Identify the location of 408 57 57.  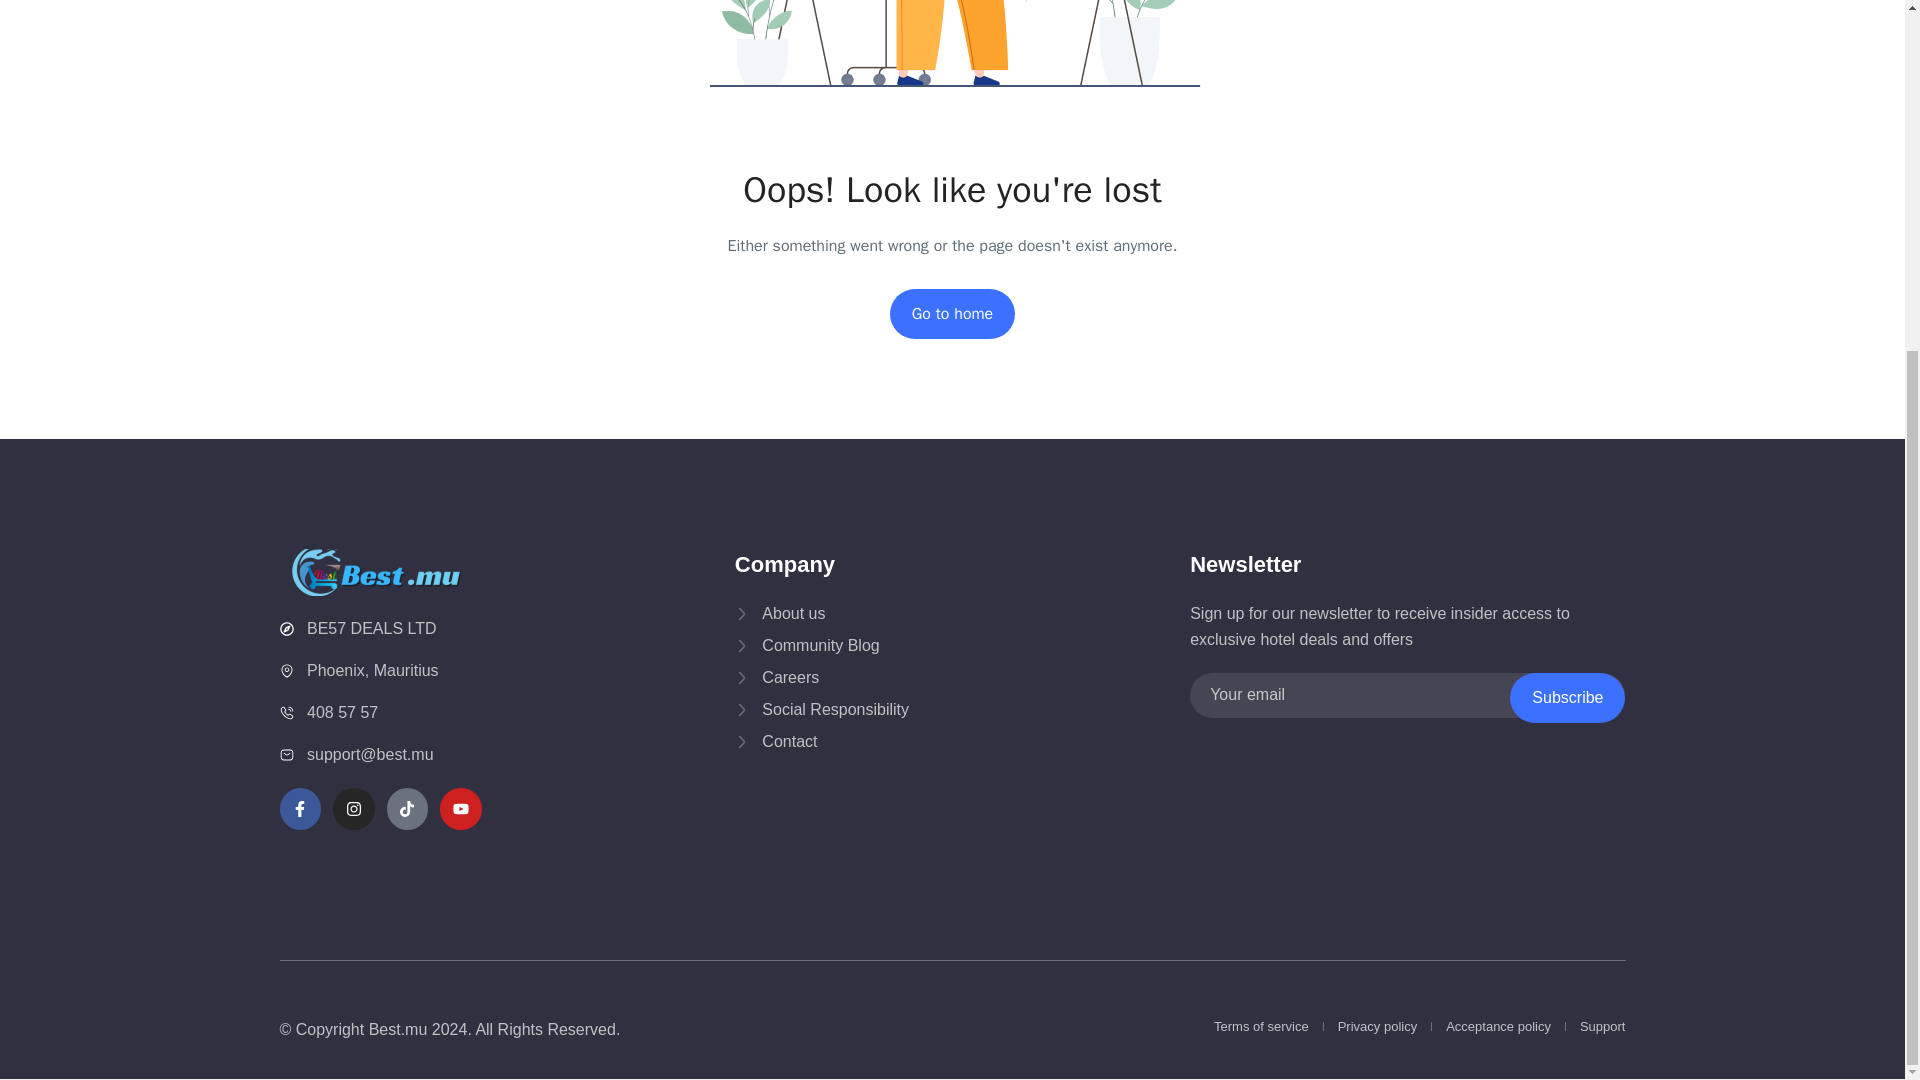
(404, 712).